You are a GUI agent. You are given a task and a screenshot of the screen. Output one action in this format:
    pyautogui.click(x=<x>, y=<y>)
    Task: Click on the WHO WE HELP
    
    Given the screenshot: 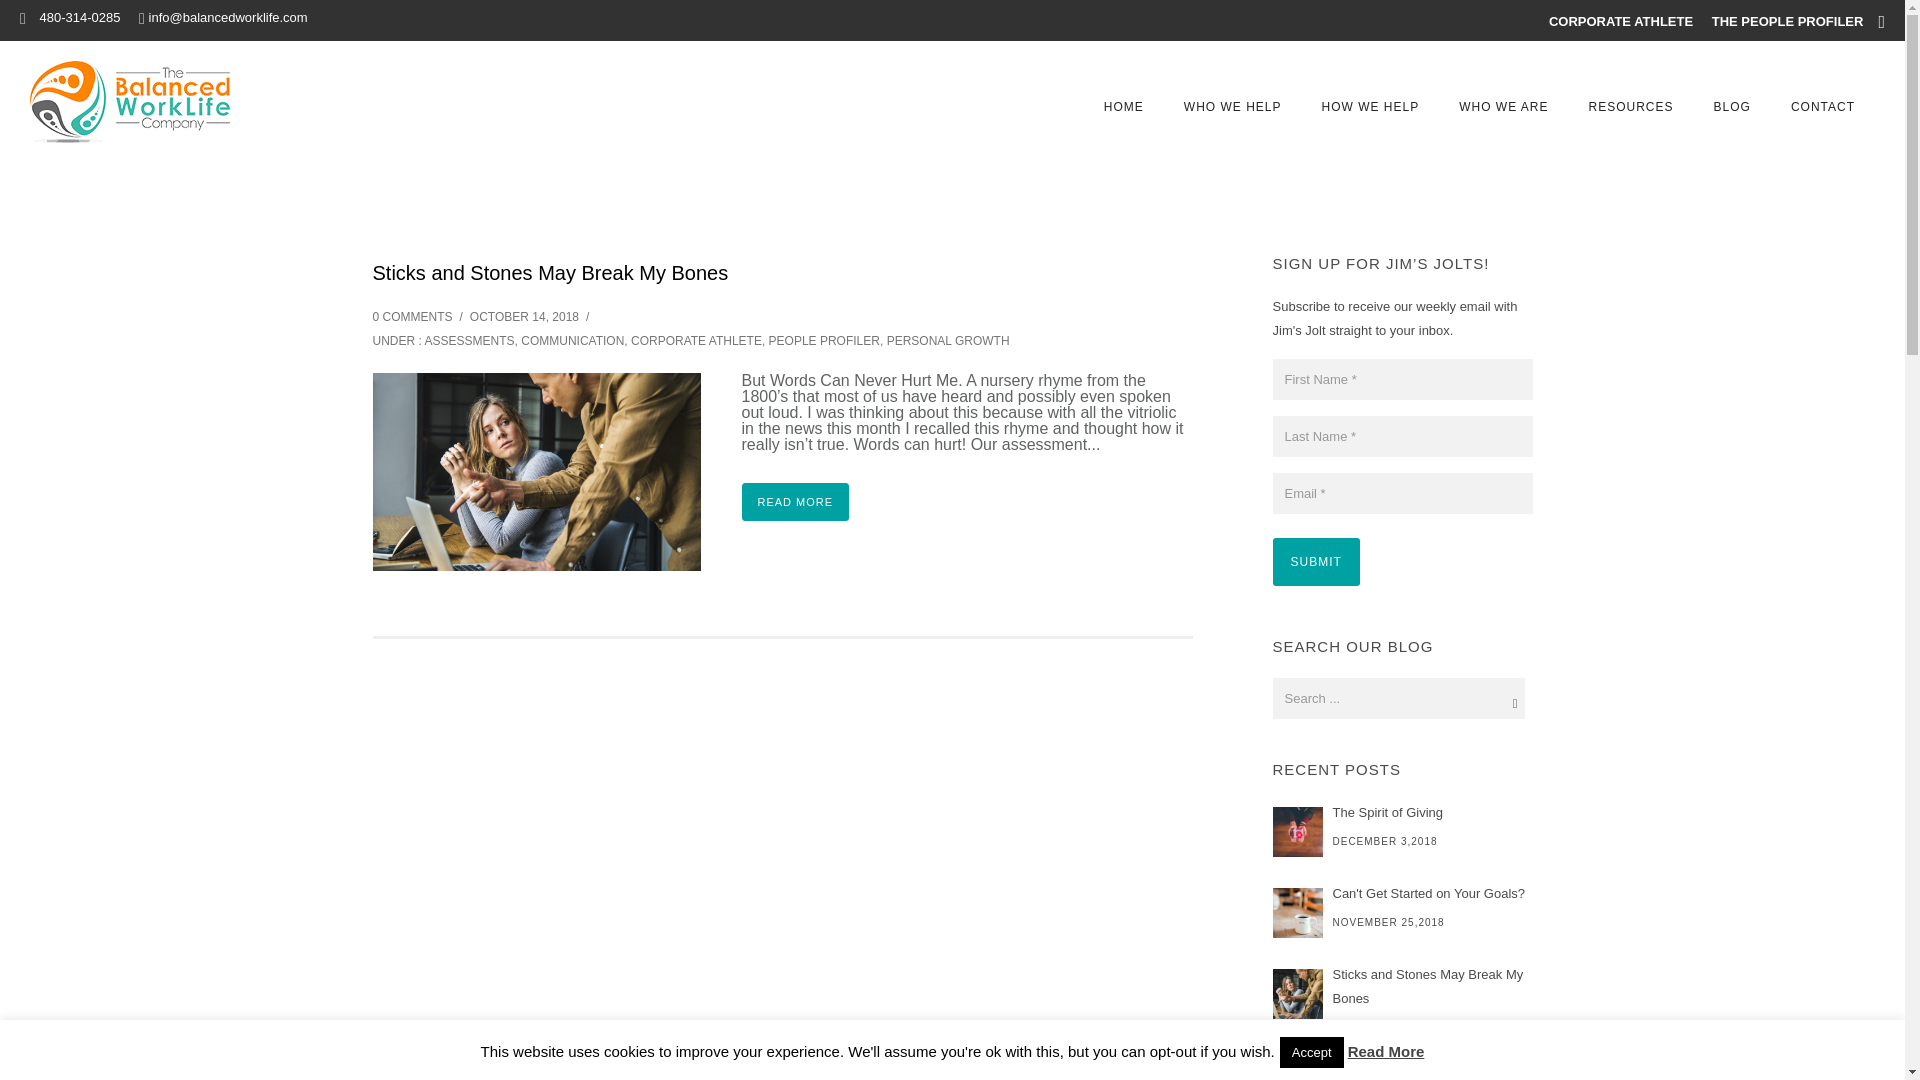 What is the action you would take?
    pyautogui.click(x=1232, y=107)
    